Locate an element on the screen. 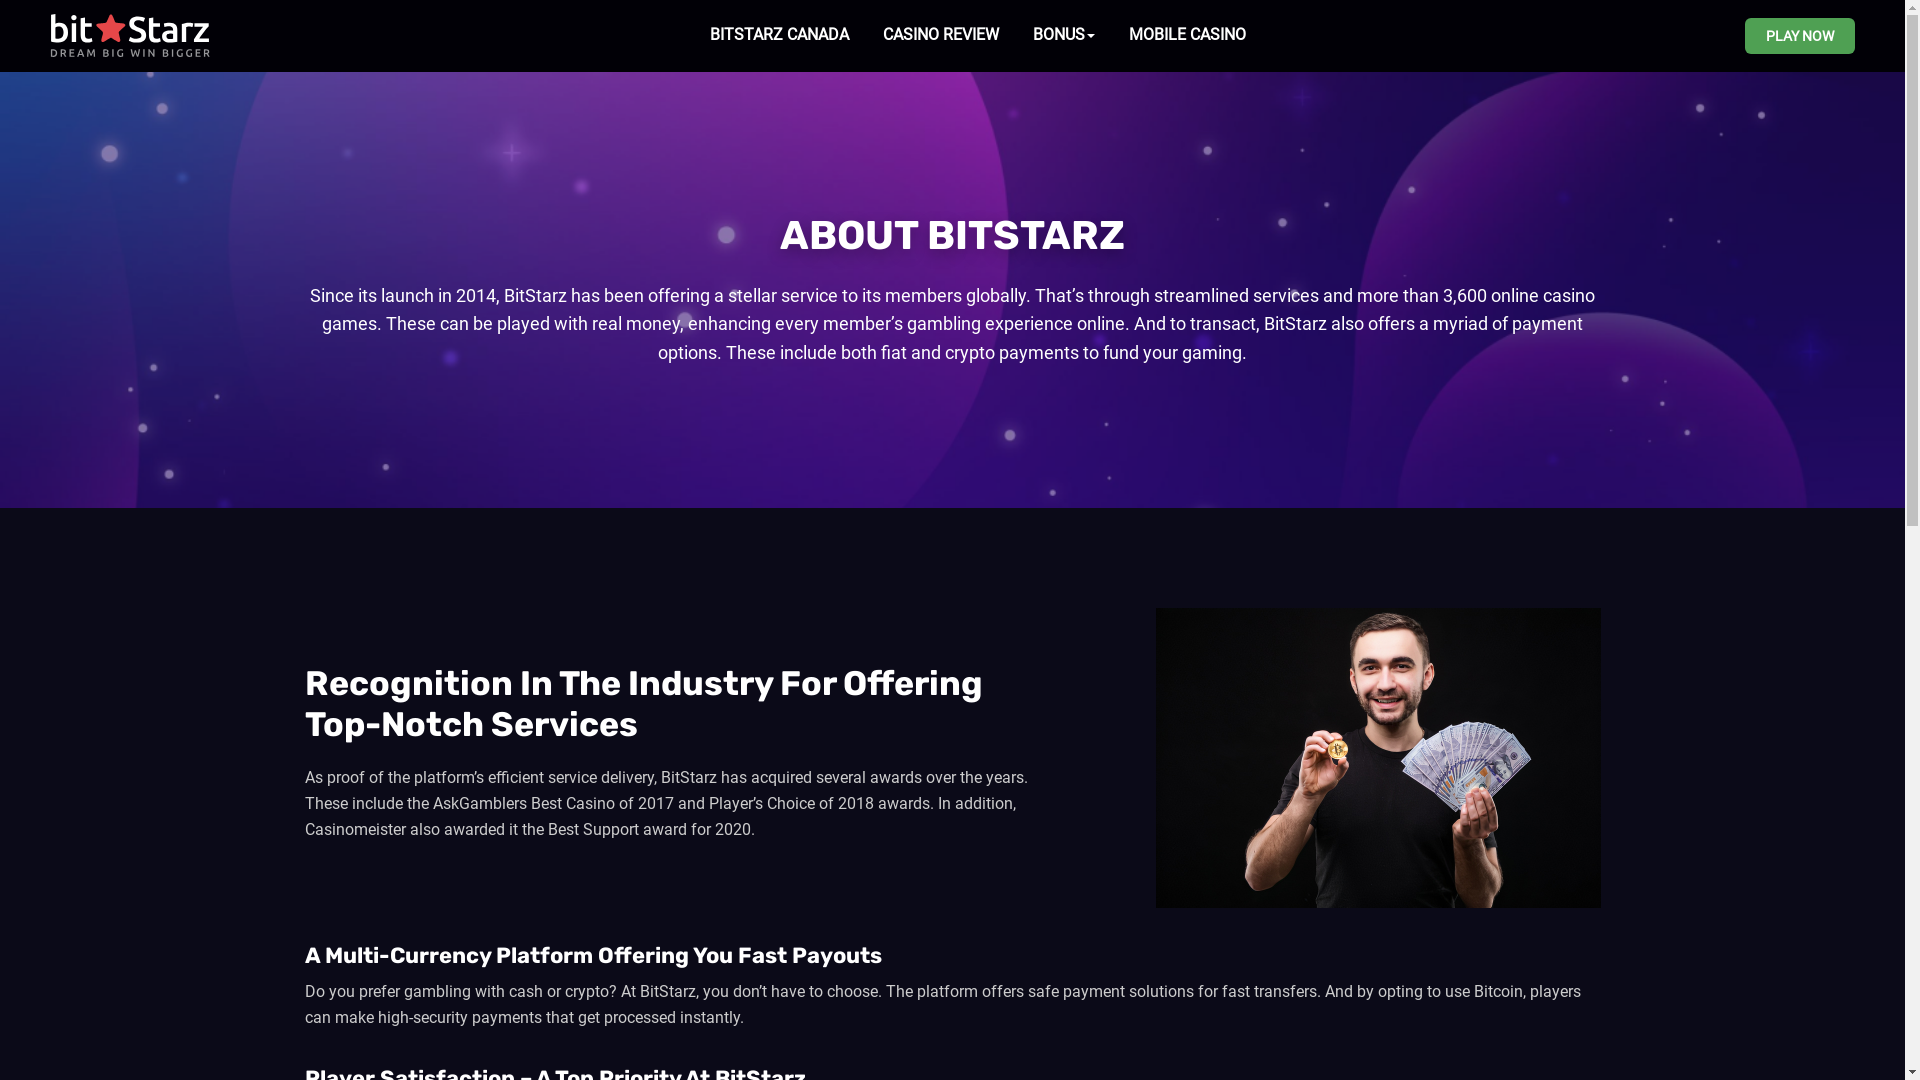 The width and height of the screenshot is (1920, 1080). MOBILE CASINO is located at coordinates (1186, 36).